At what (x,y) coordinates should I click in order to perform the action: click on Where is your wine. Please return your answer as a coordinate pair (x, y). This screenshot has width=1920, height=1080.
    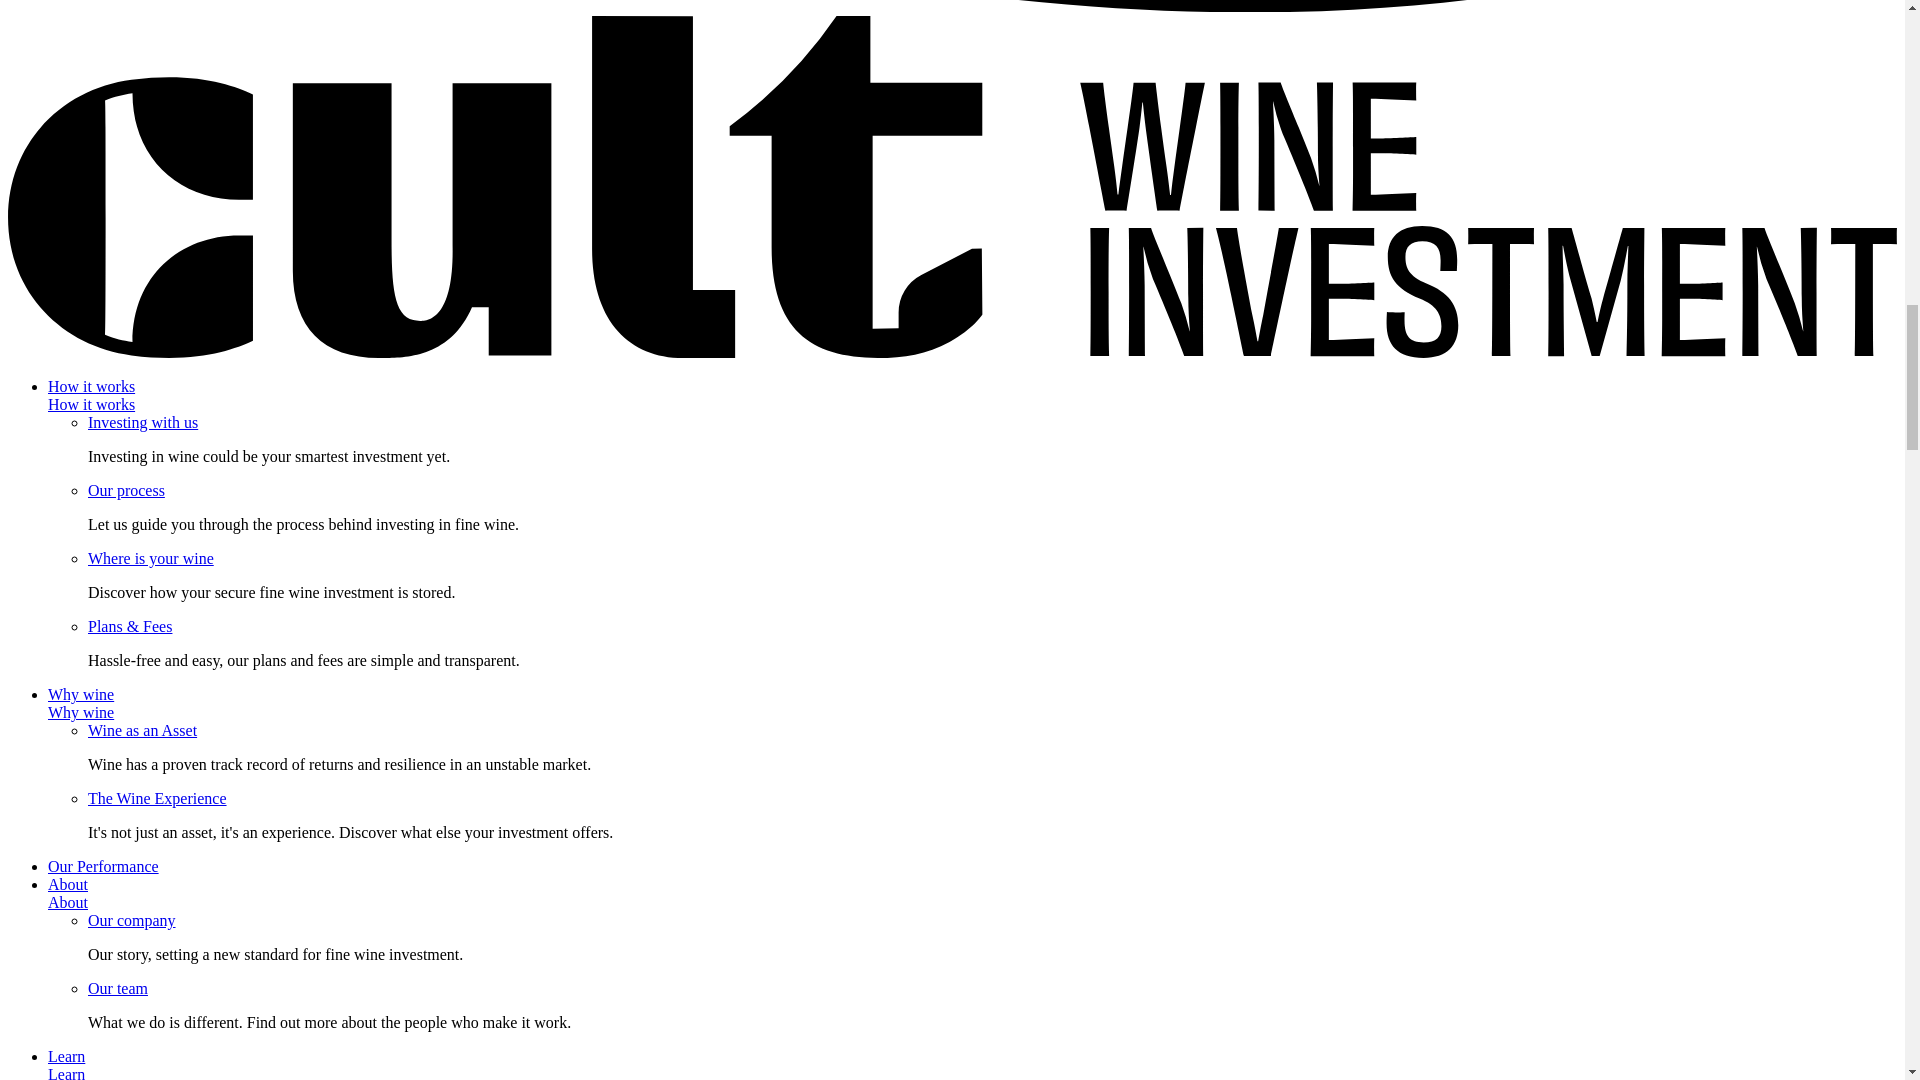
    Looking at the image, I should click on (150, 558).